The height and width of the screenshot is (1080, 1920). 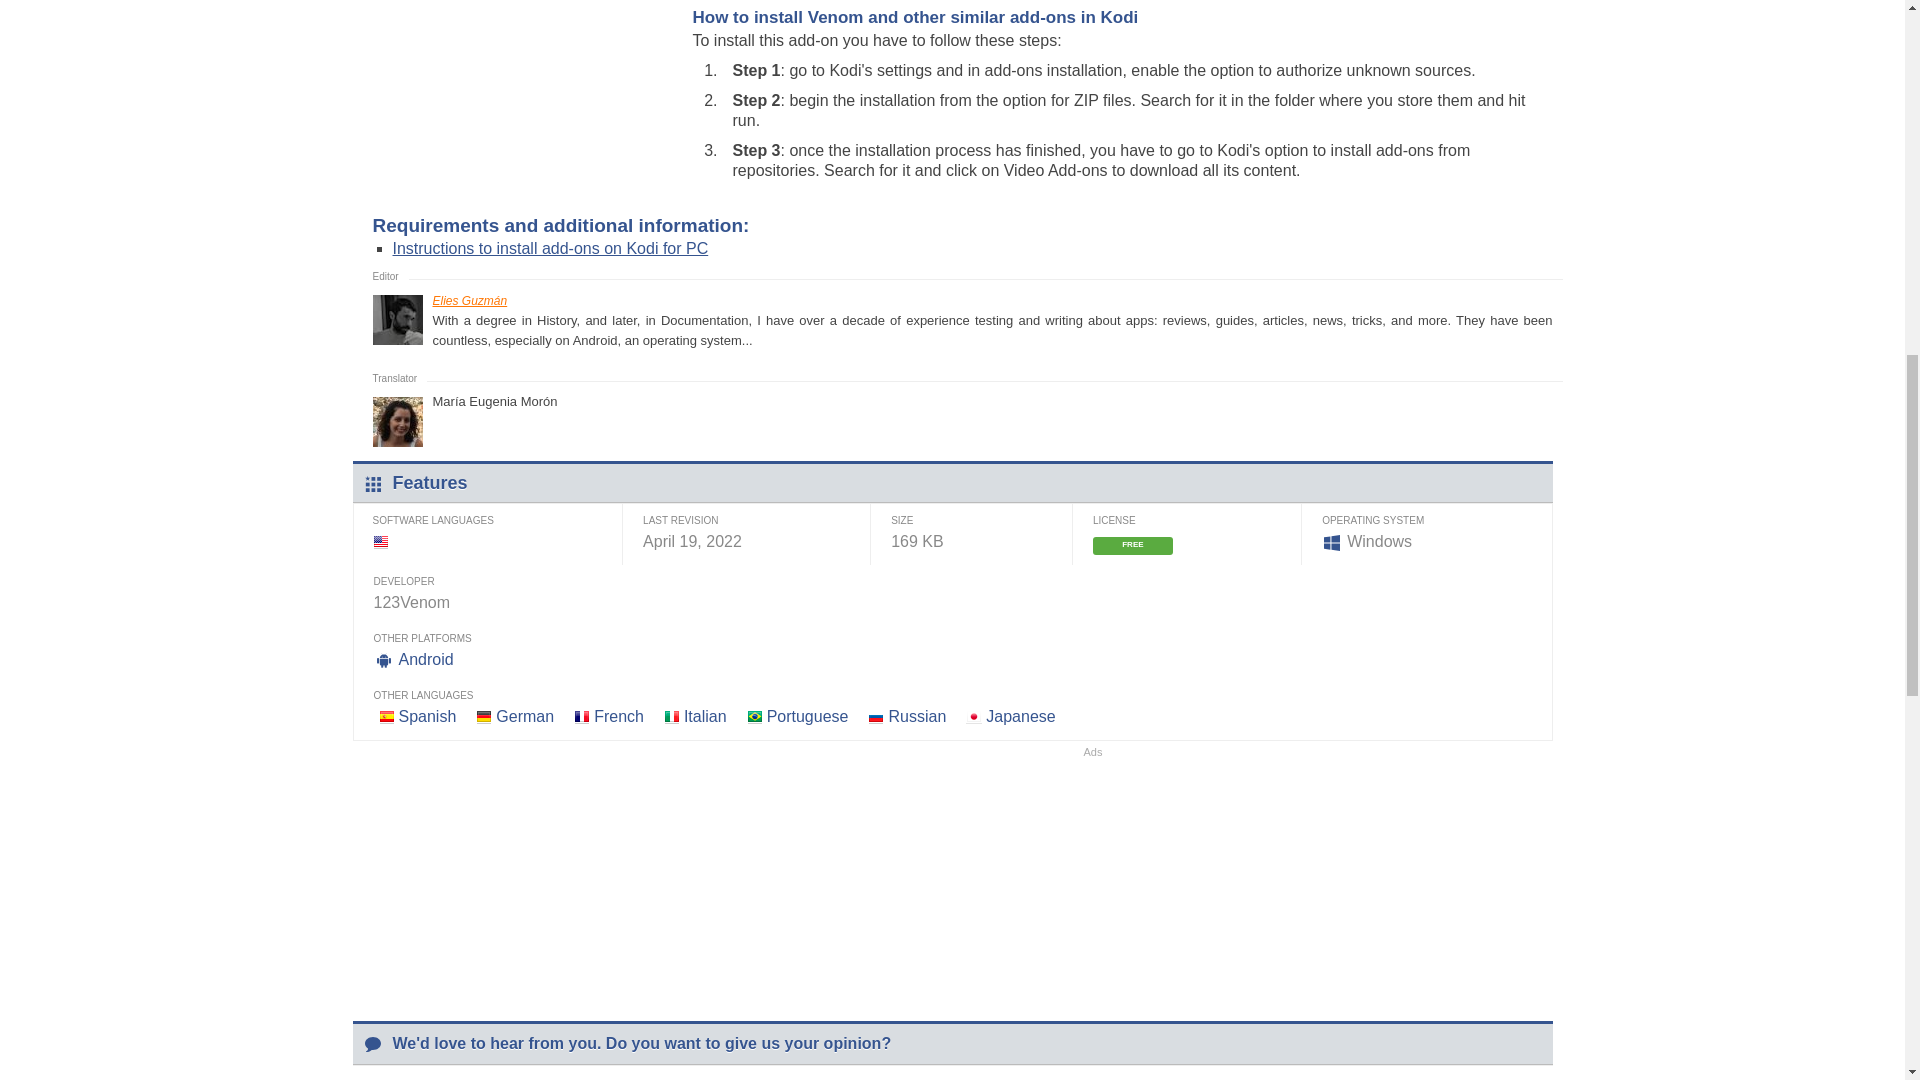 I want to click on Portuguese, so click(x=807, y=716).